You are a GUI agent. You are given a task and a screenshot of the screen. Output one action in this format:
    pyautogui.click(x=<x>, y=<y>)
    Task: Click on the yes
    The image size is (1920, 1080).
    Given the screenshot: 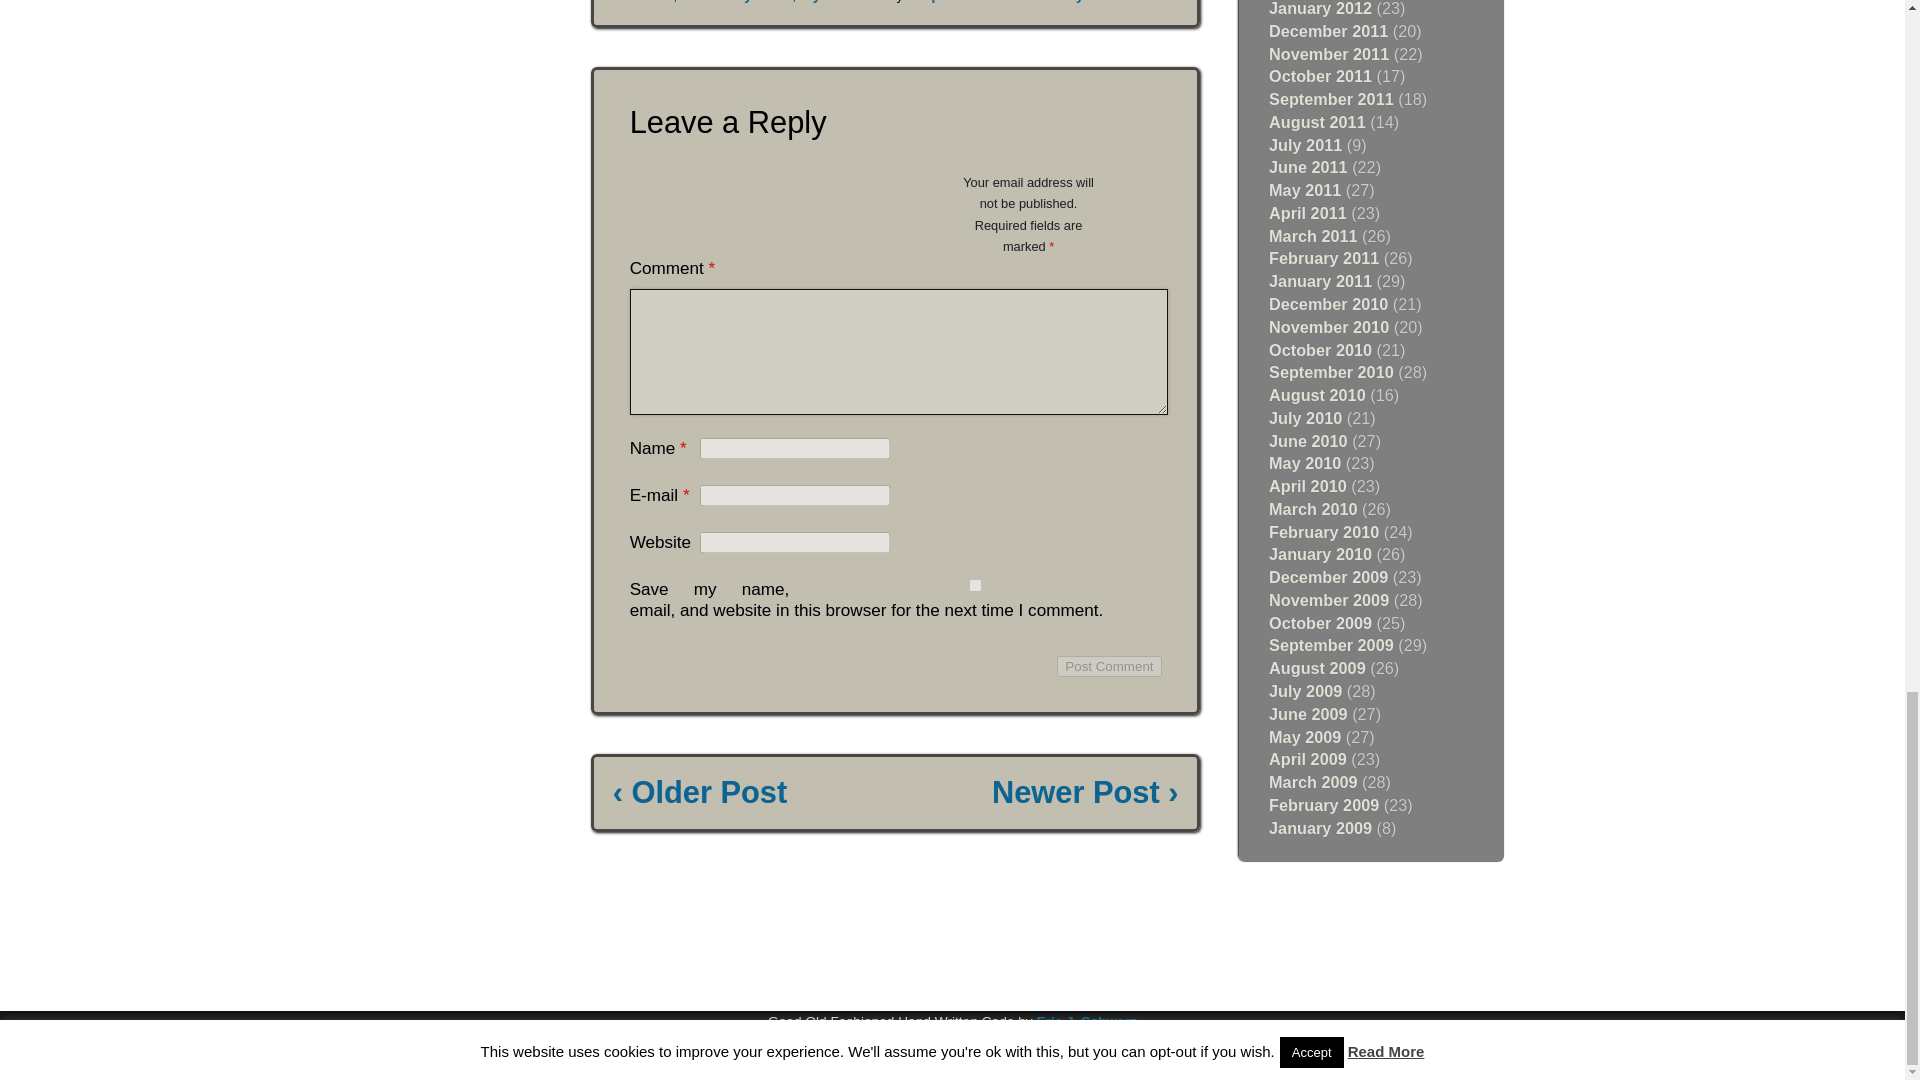 What is the action you would take?
    pyautogui.click(x=975, y=584)
    